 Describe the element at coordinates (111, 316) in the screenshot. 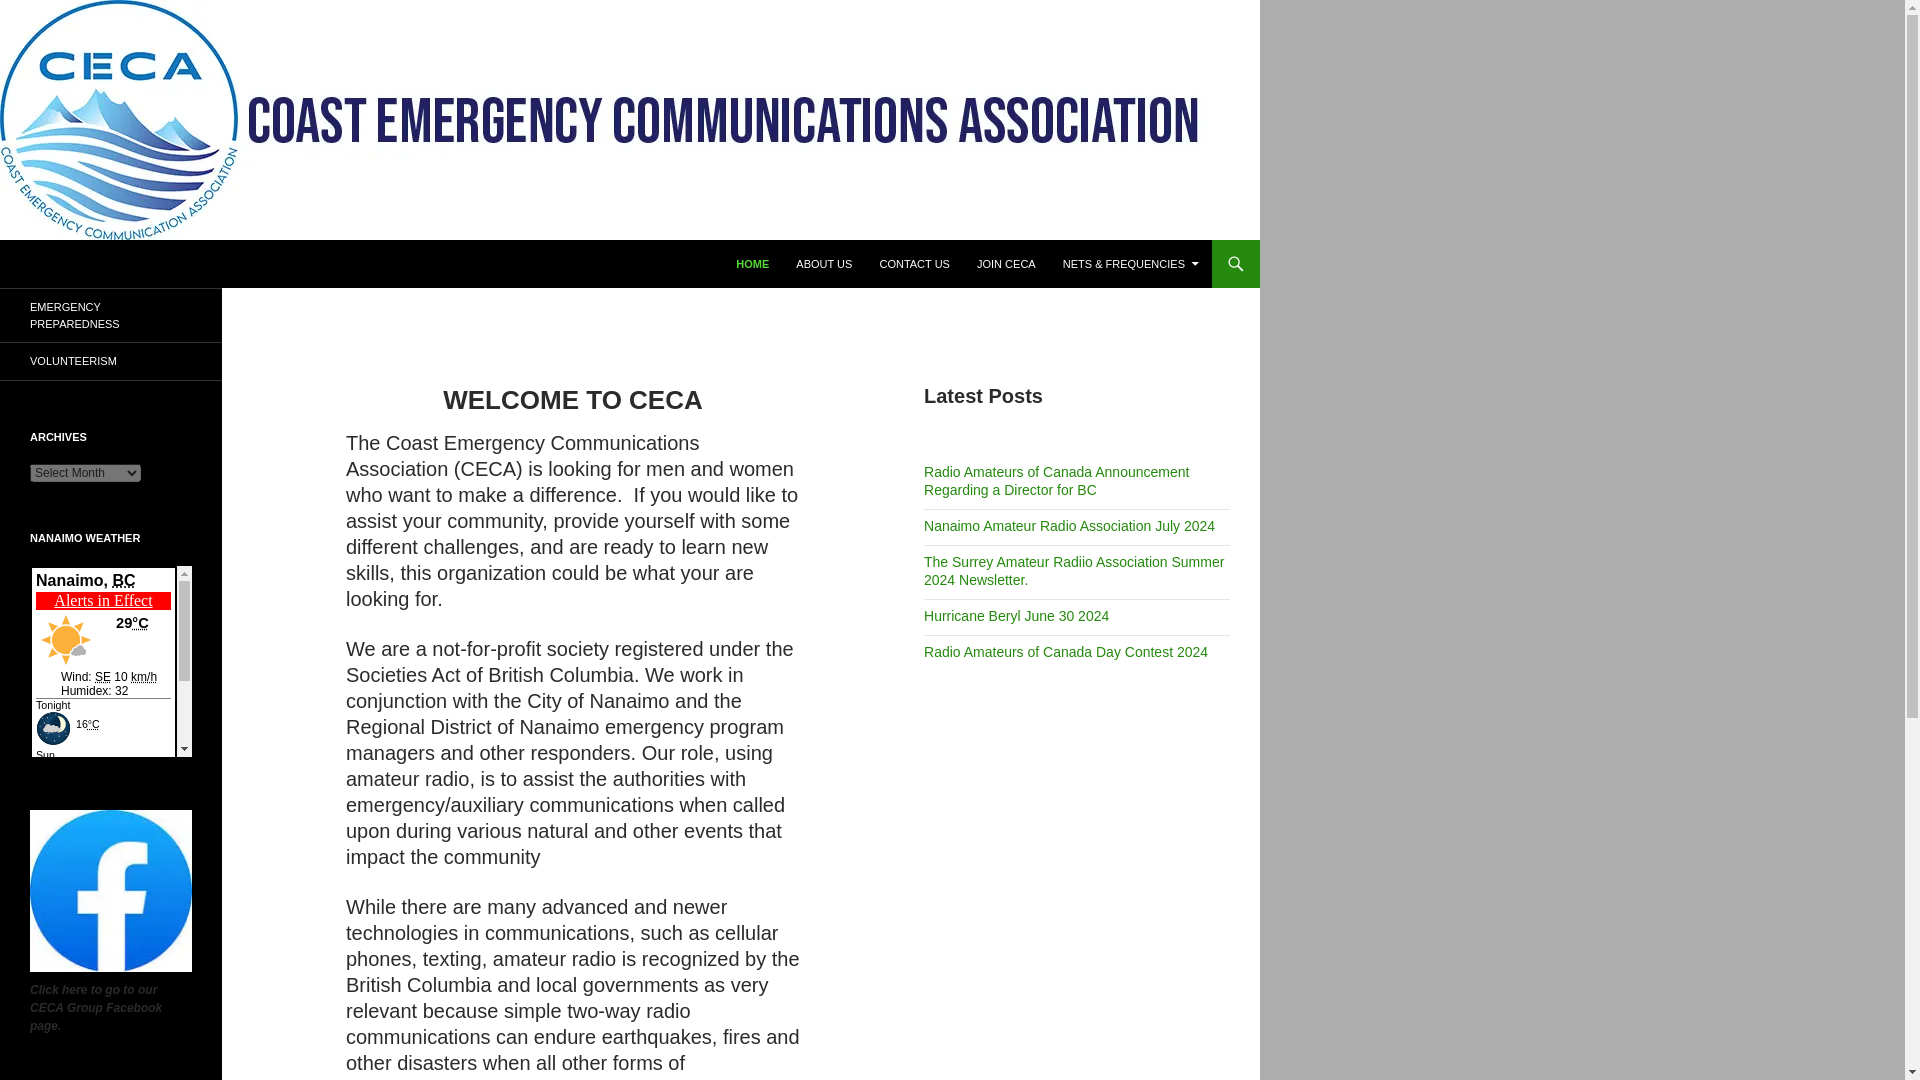

I see `EMERGENCY PREPAREDNESS` at that location.